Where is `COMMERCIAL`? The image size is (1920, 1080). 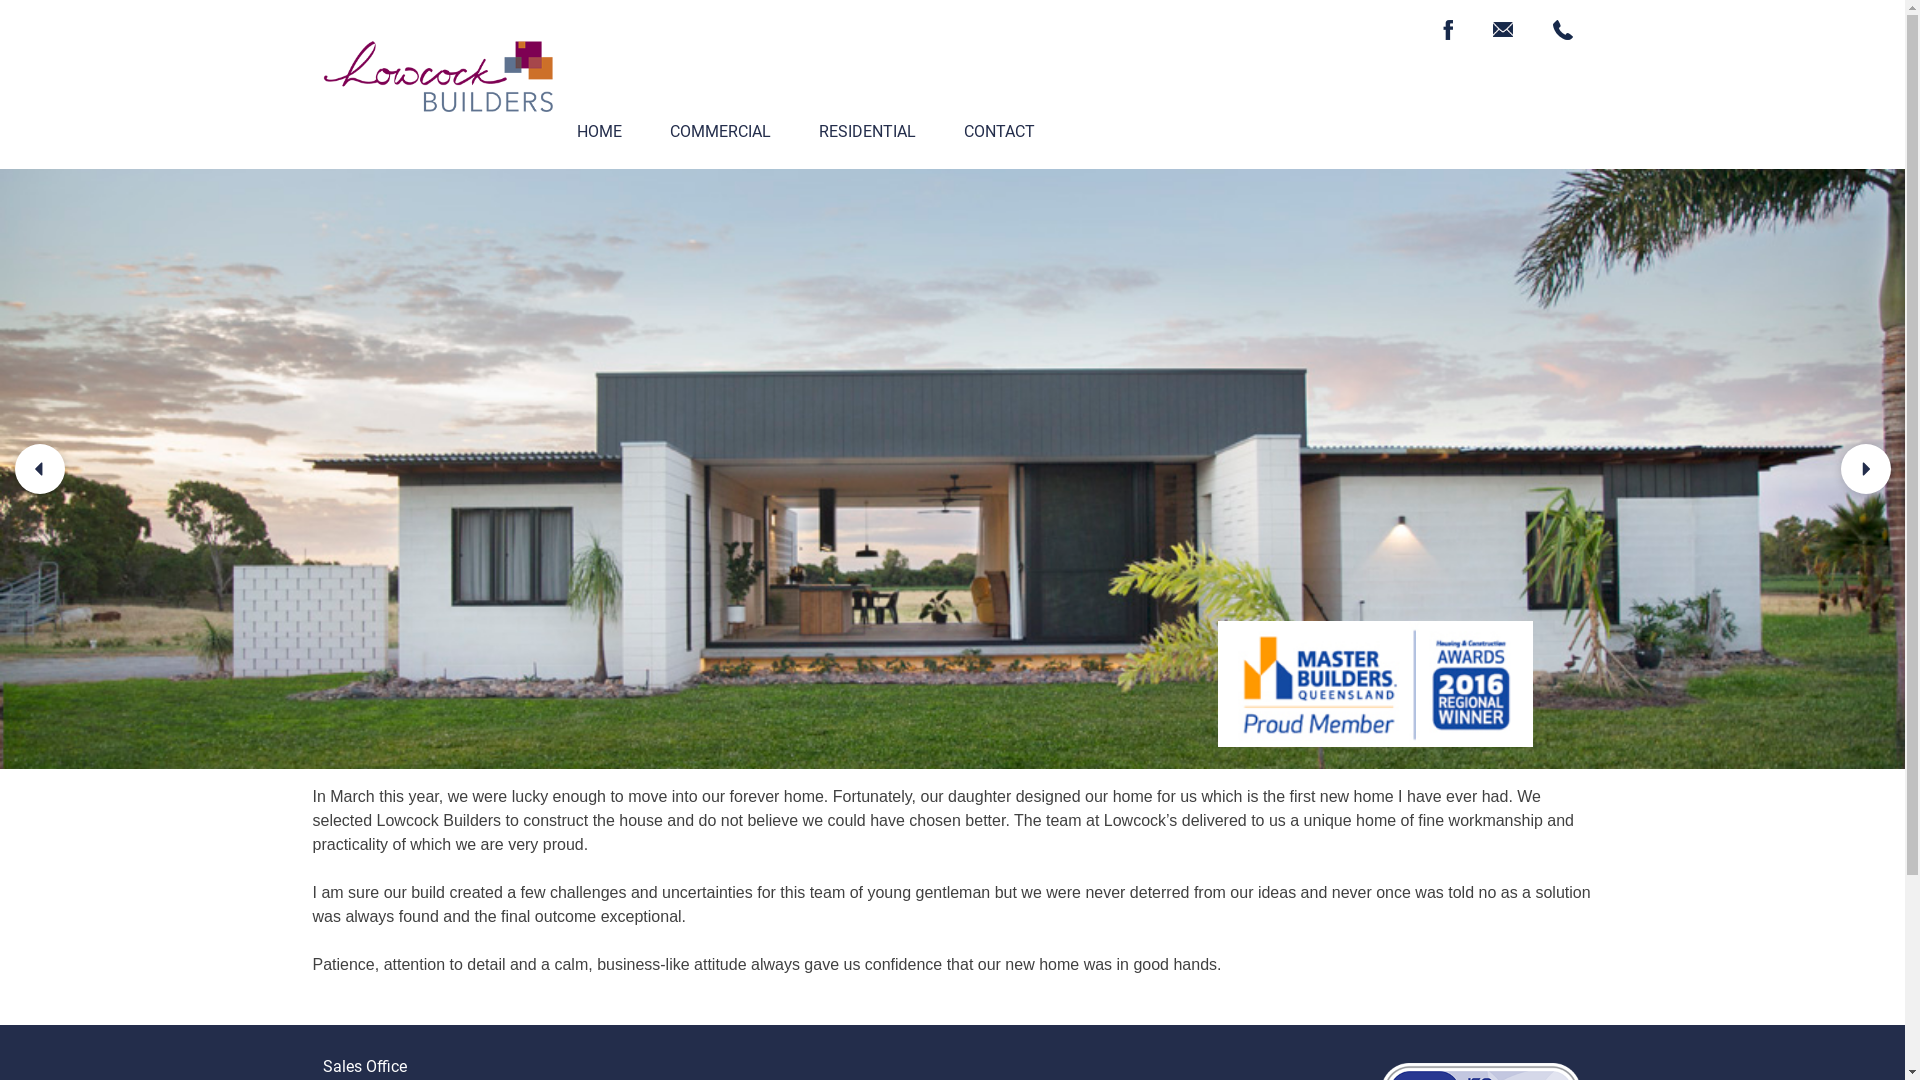 COMMERCIAL is located at coordinates (720, 132).